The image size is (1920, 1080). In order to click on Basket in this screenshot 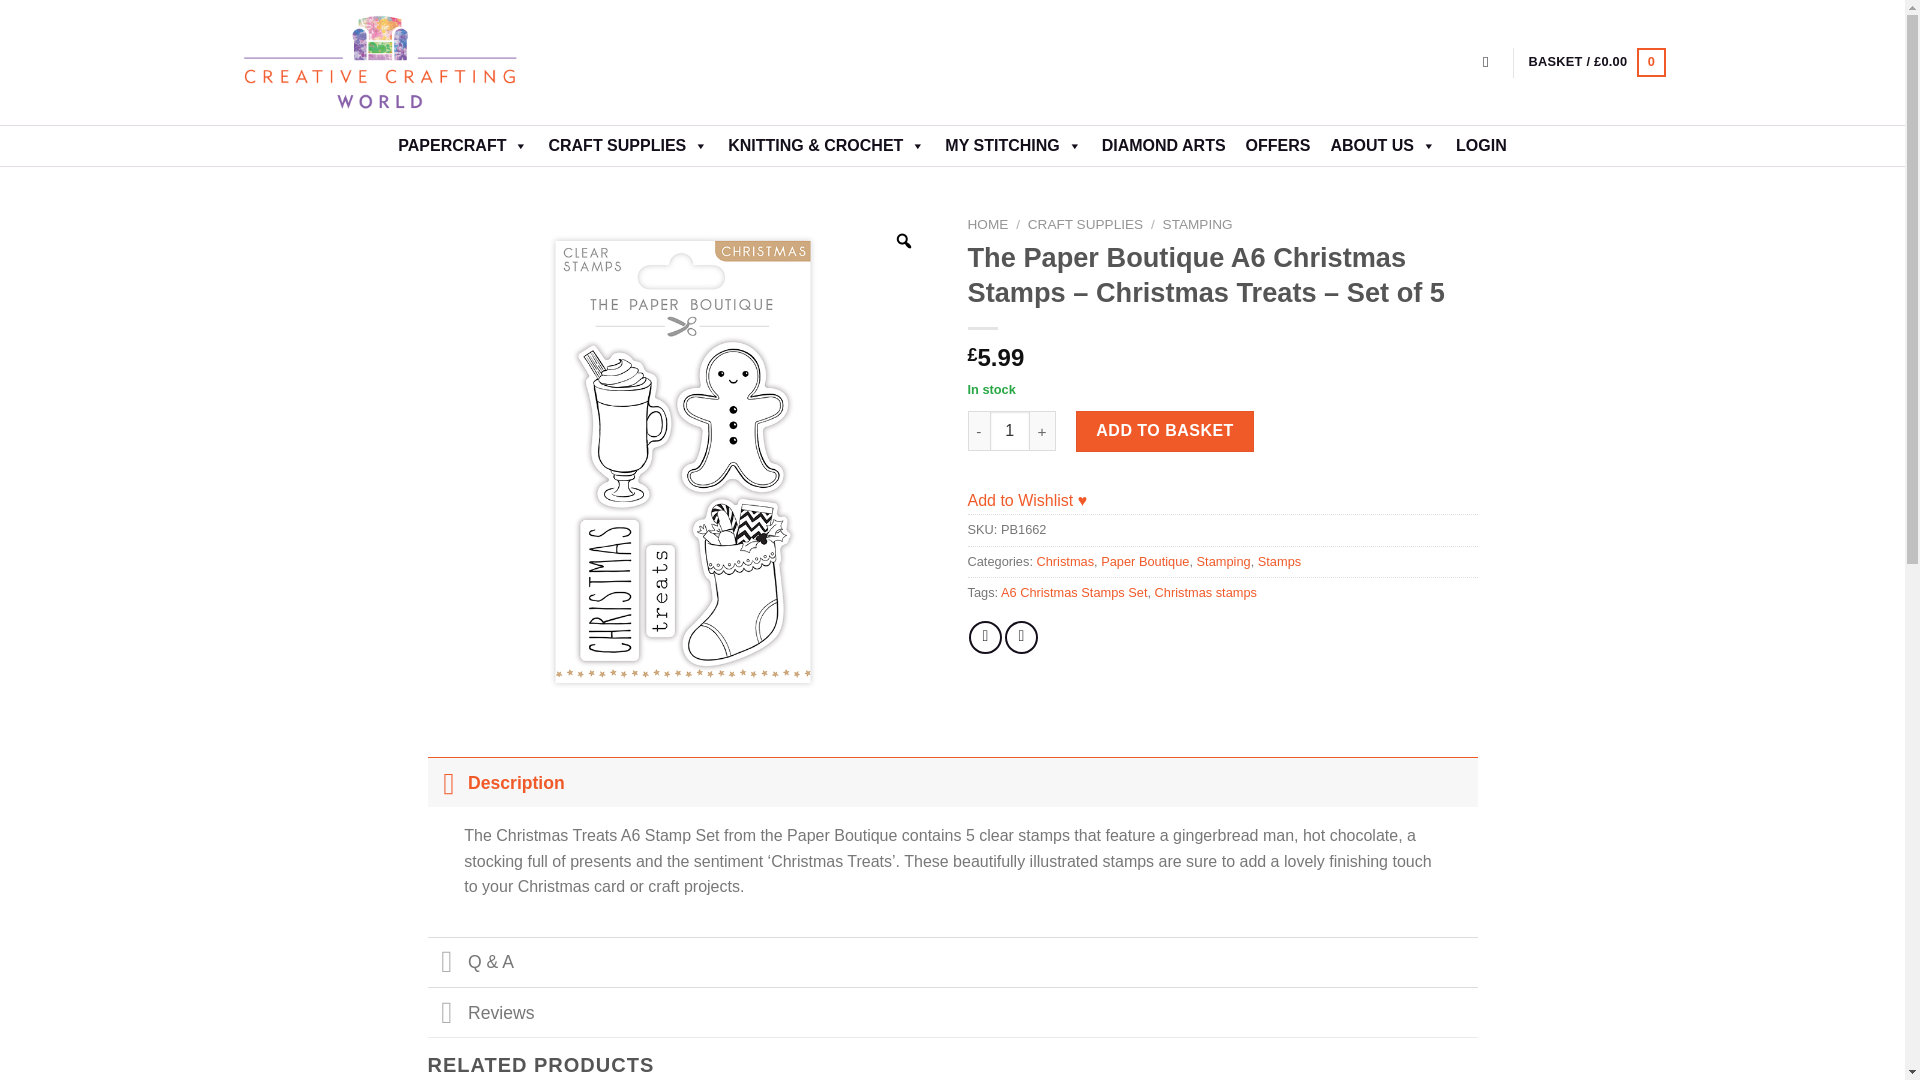, I will do `click(1596, 62)`.